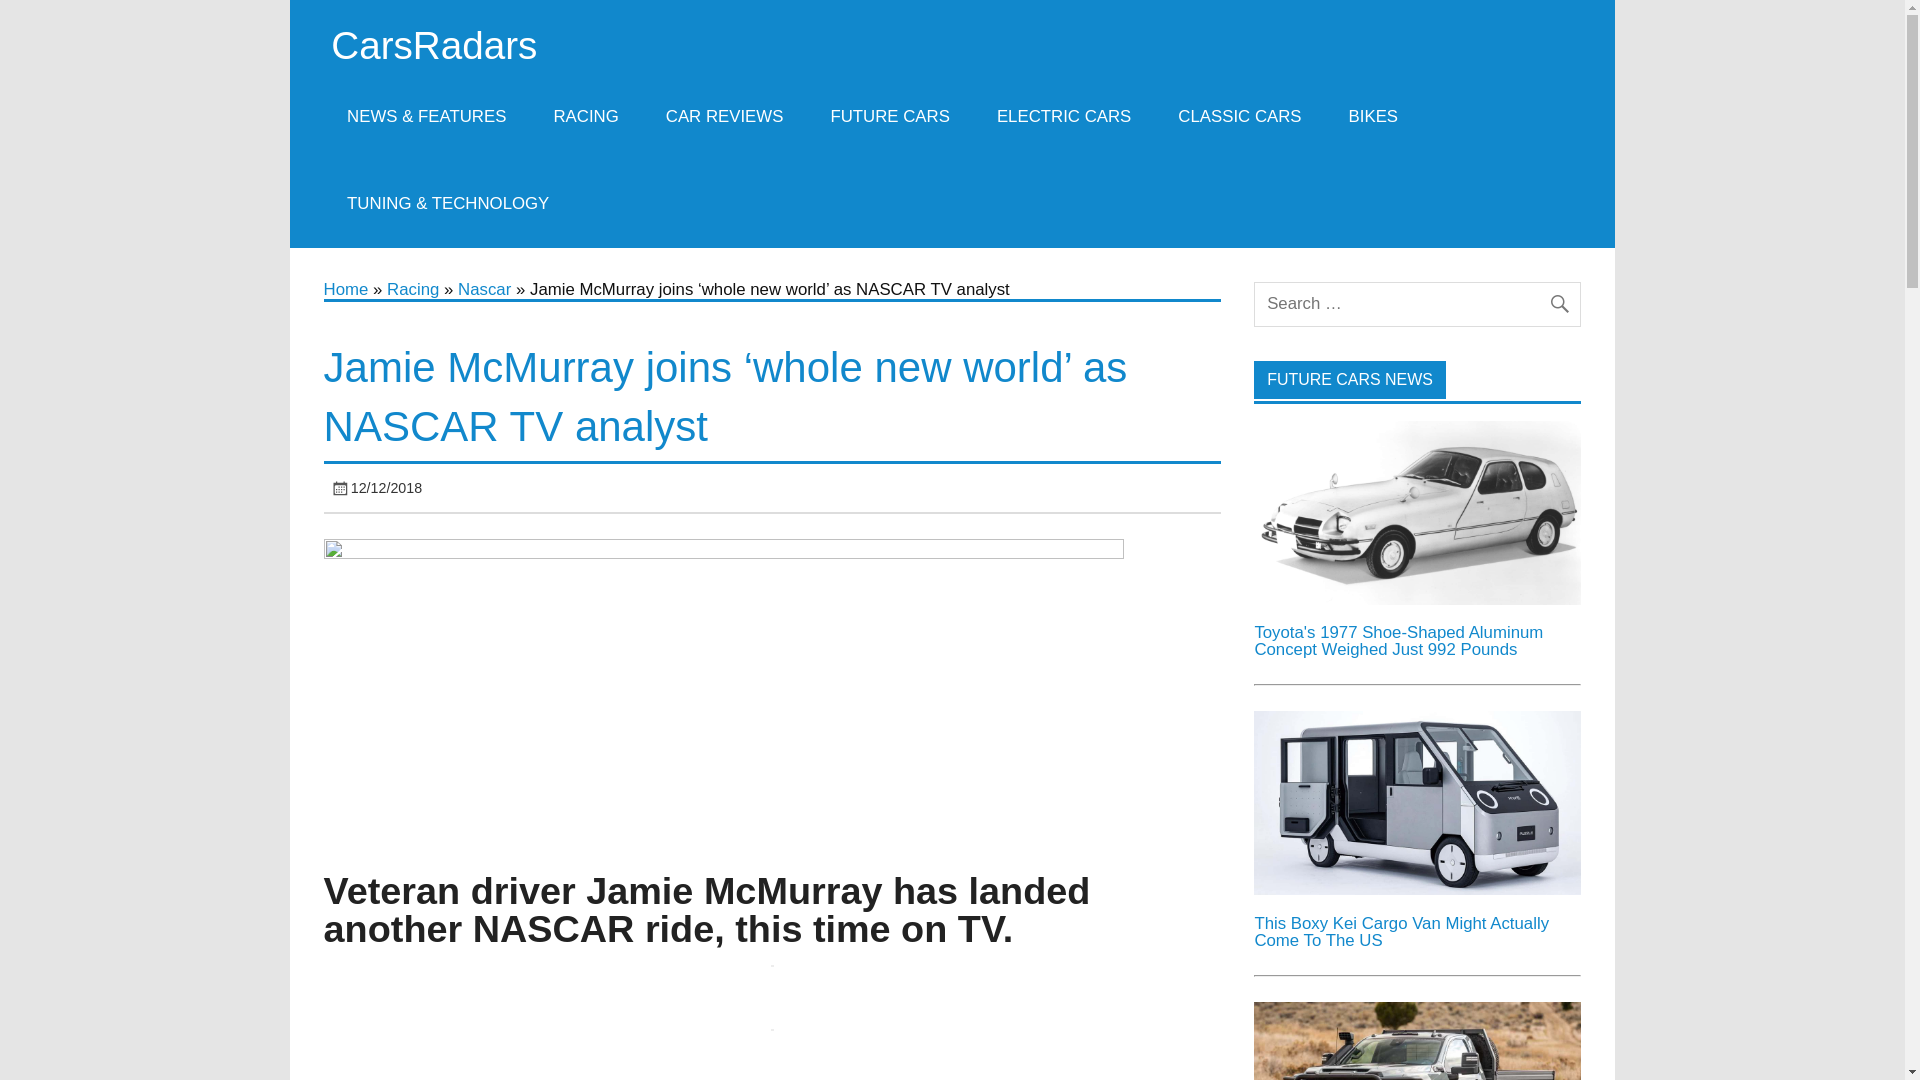 This screenshot has height=1080, width=1920. What do you see at coordinates (890, 116) in the screenshot?
I see `FUTURE CARS` at bounding box center [890, 116].